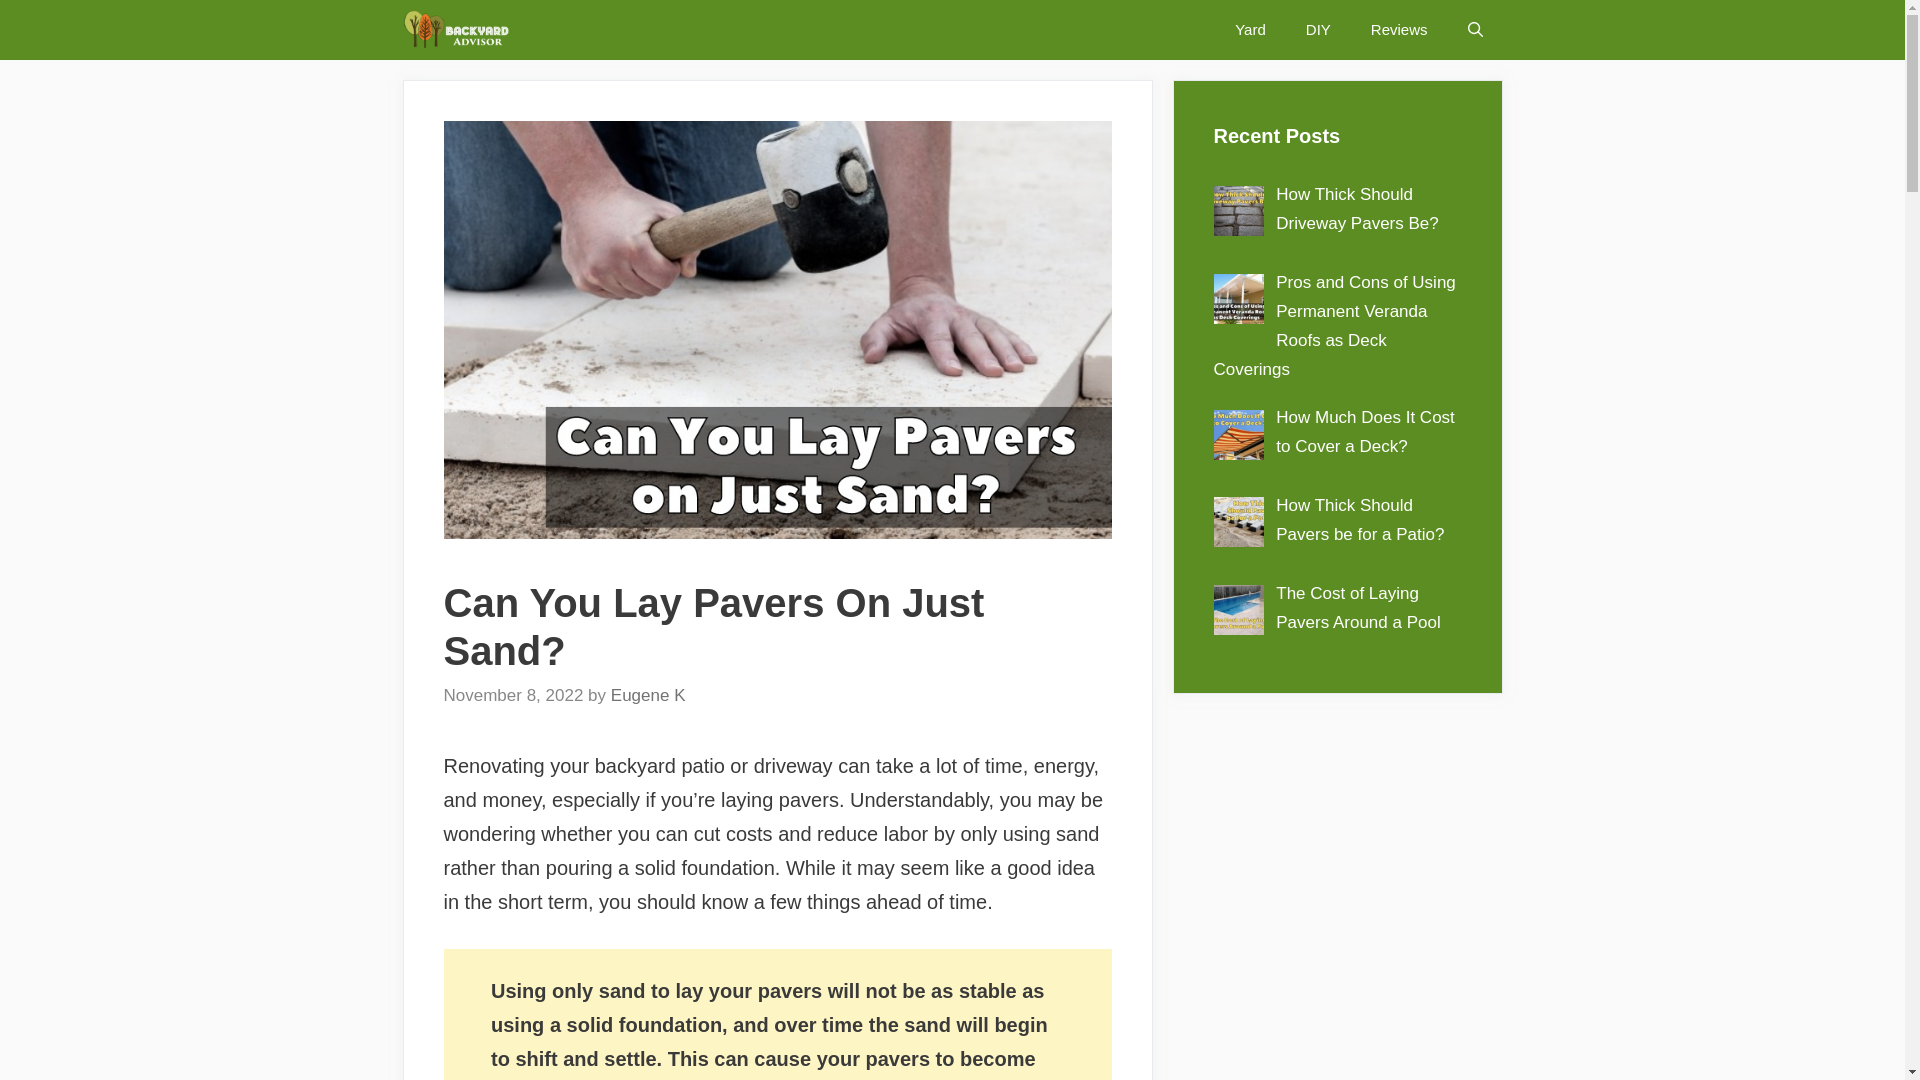  What do you see at coordinates (648, 695) in the screenshot?
I see `View all posts by Eugene K` at bounding box center [648, 695].